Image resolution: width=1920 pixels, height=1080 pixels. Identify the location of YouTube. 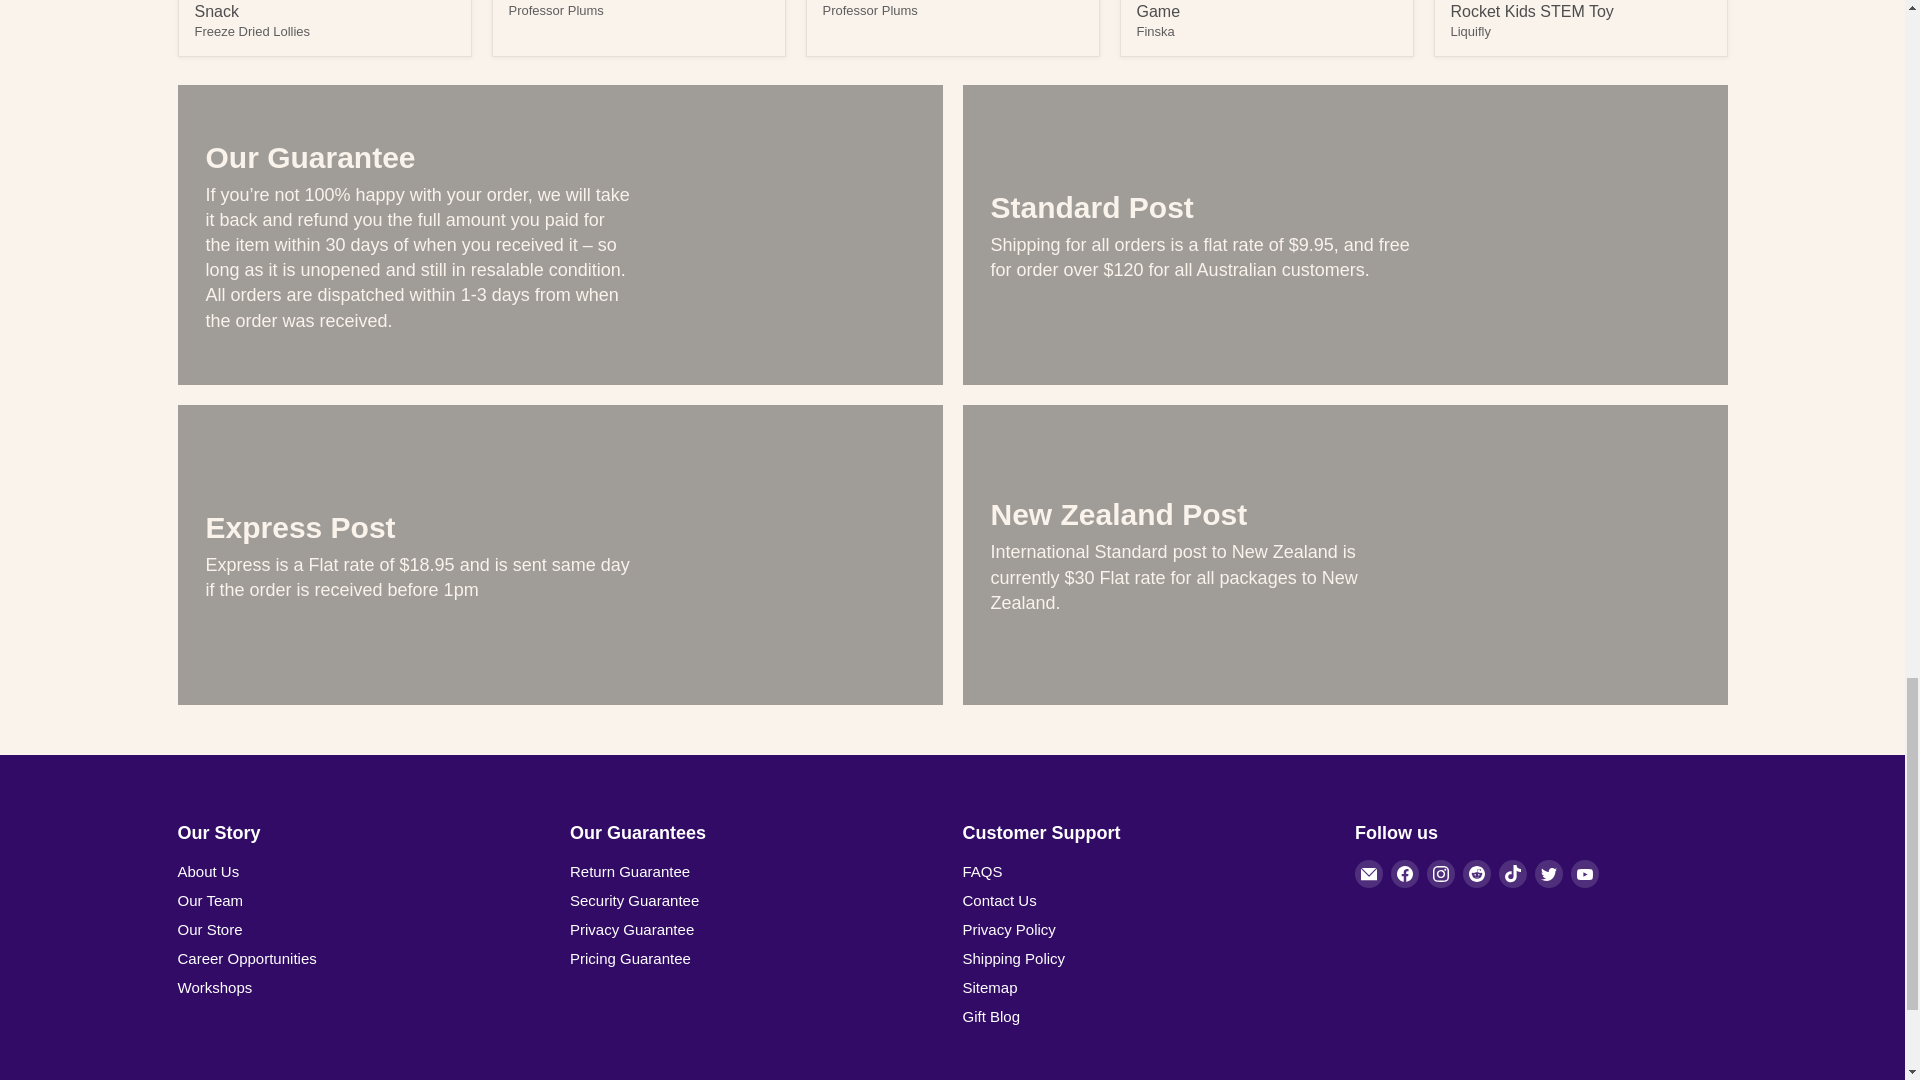
(1584, 873).